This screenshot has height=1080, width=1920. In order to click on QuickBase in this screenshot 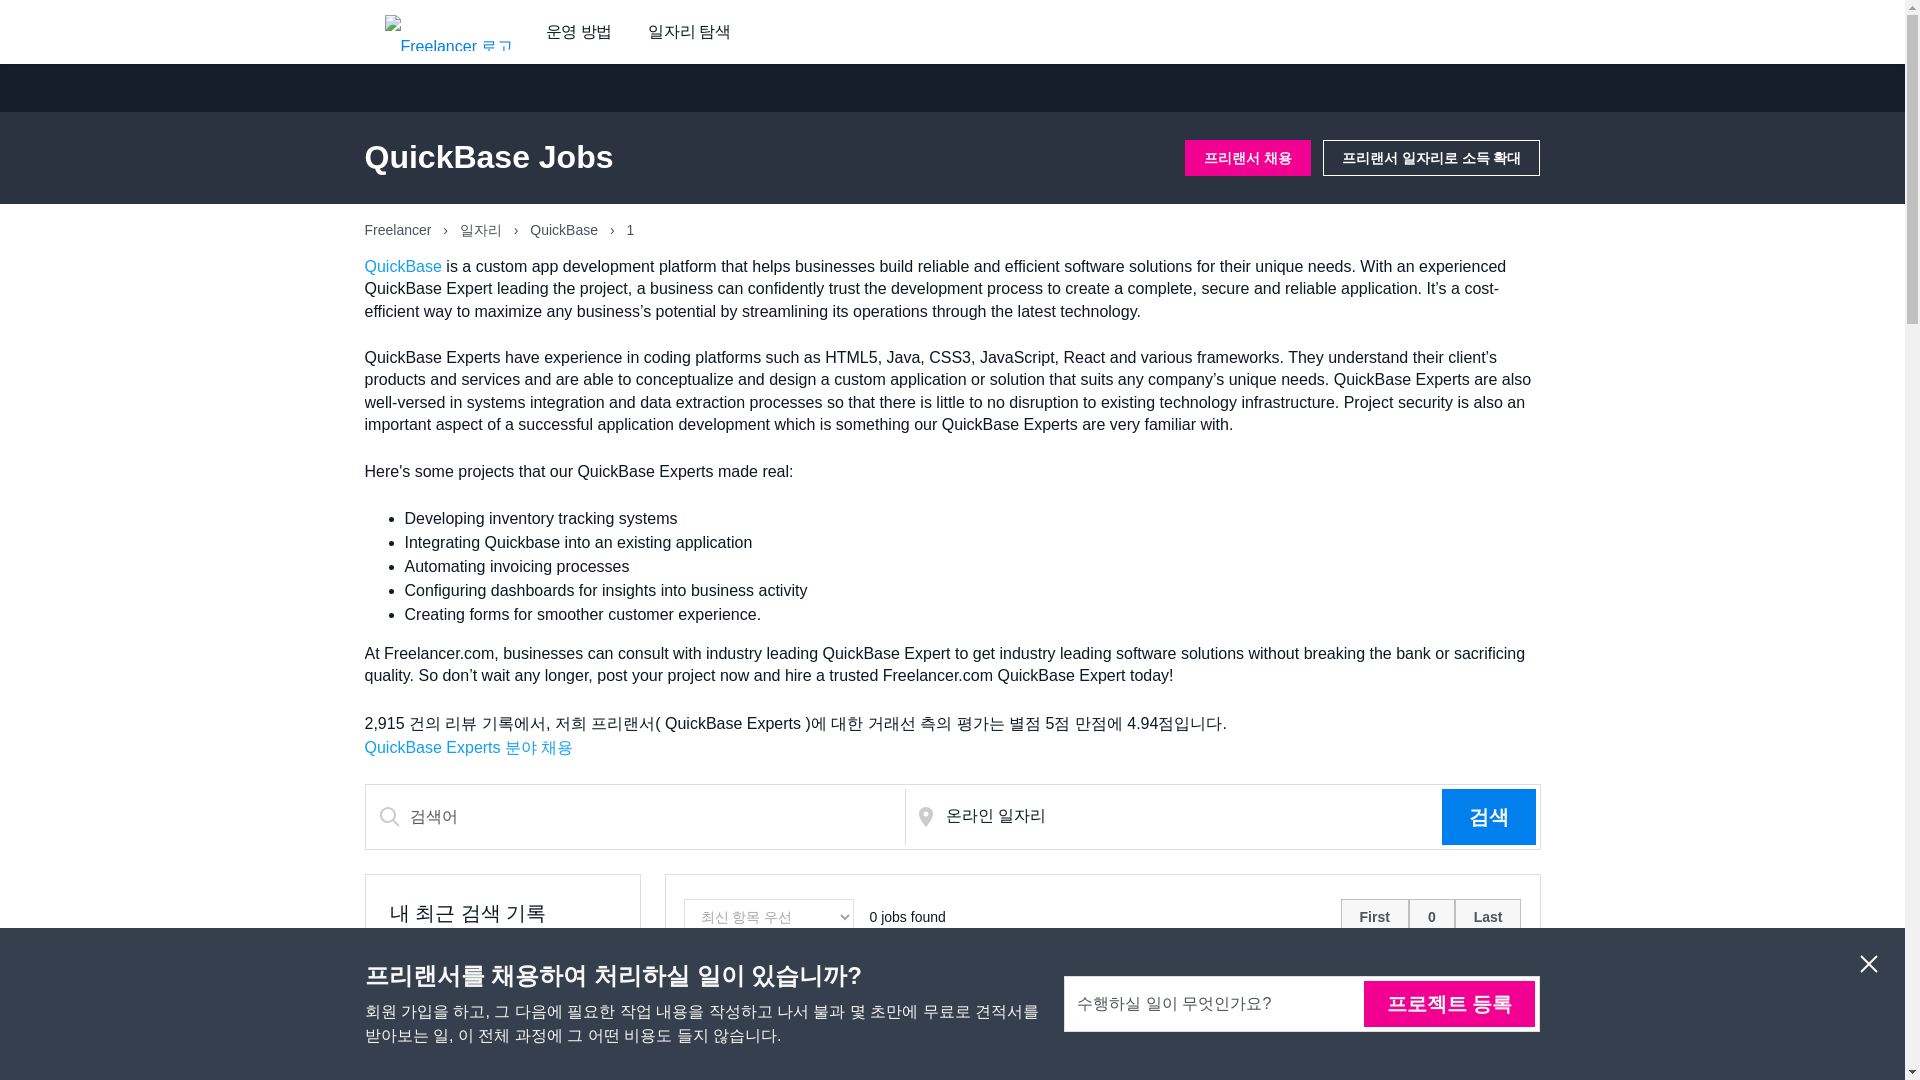, I will do `click(566, 230)`.